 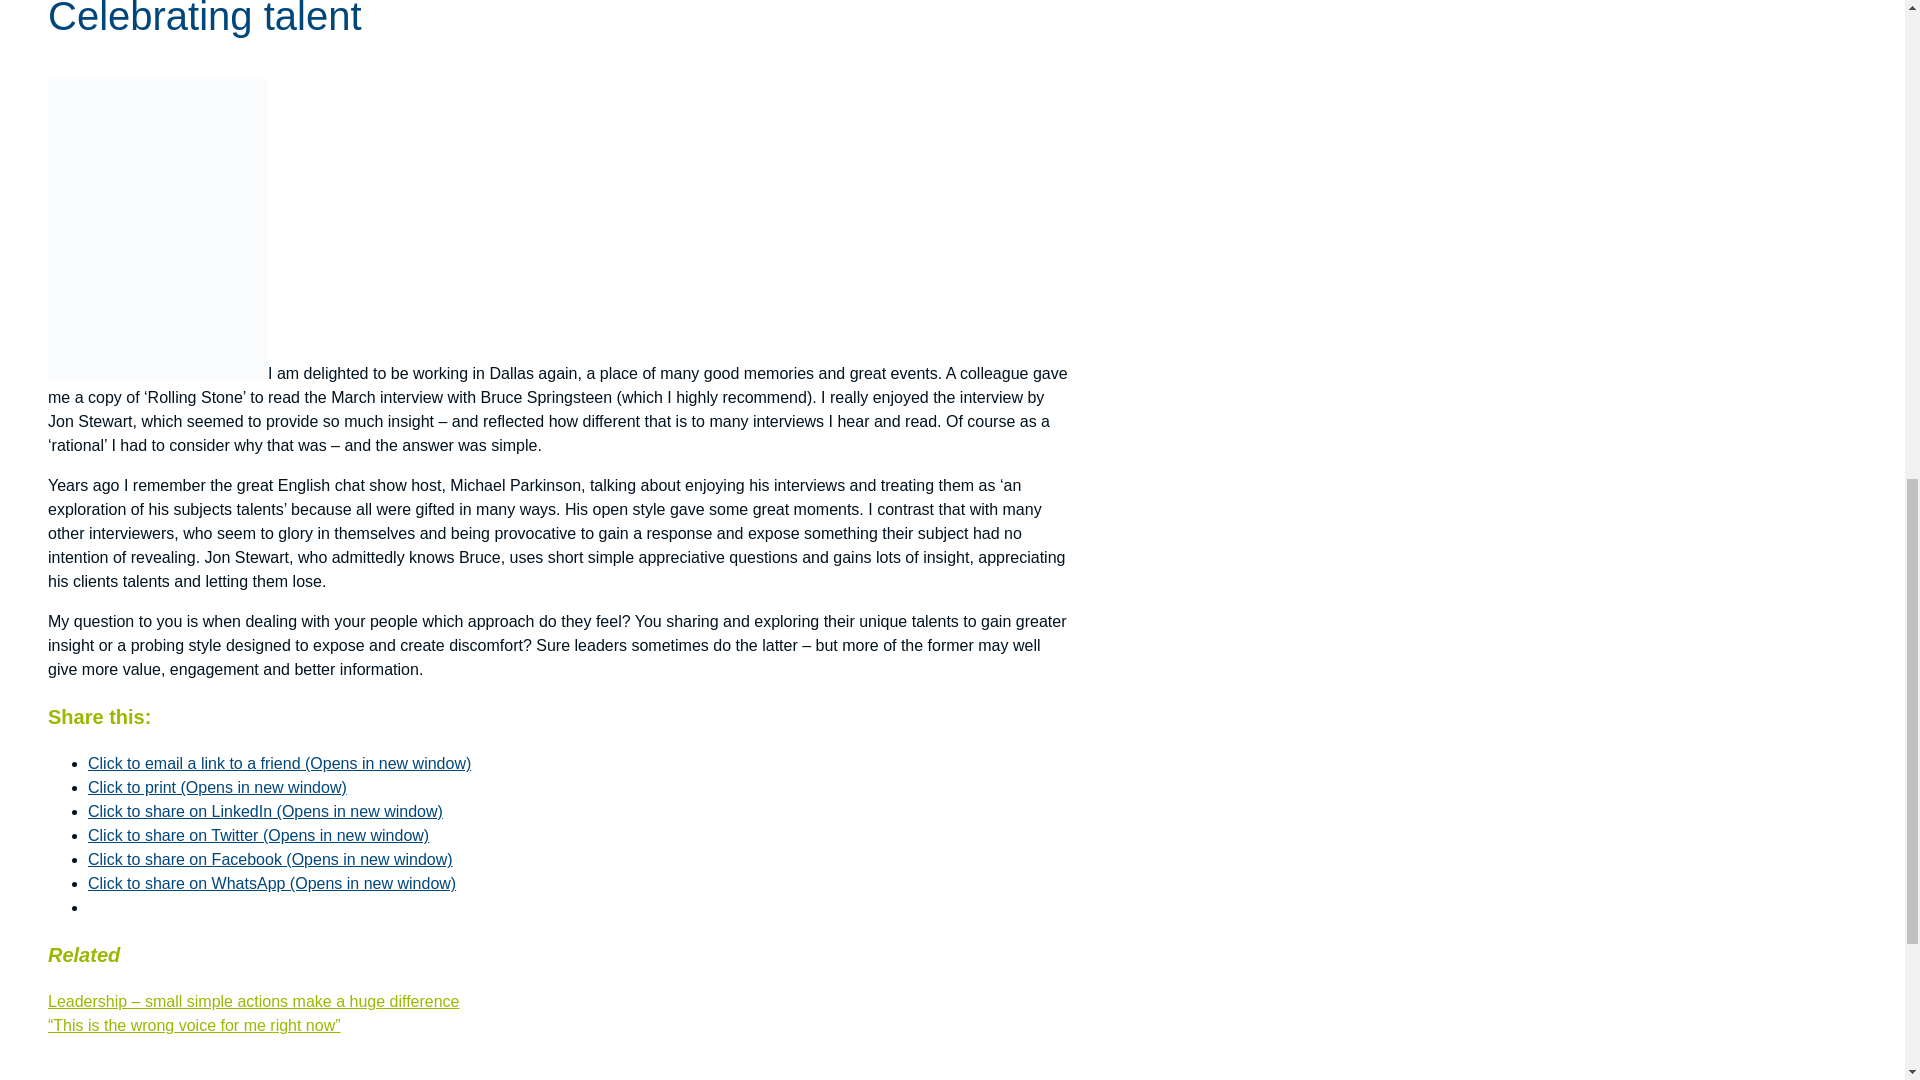 What do you see at coordinates (218, 786) in the screenshot?
I see `Click to print` at bounding box center [218, 786].